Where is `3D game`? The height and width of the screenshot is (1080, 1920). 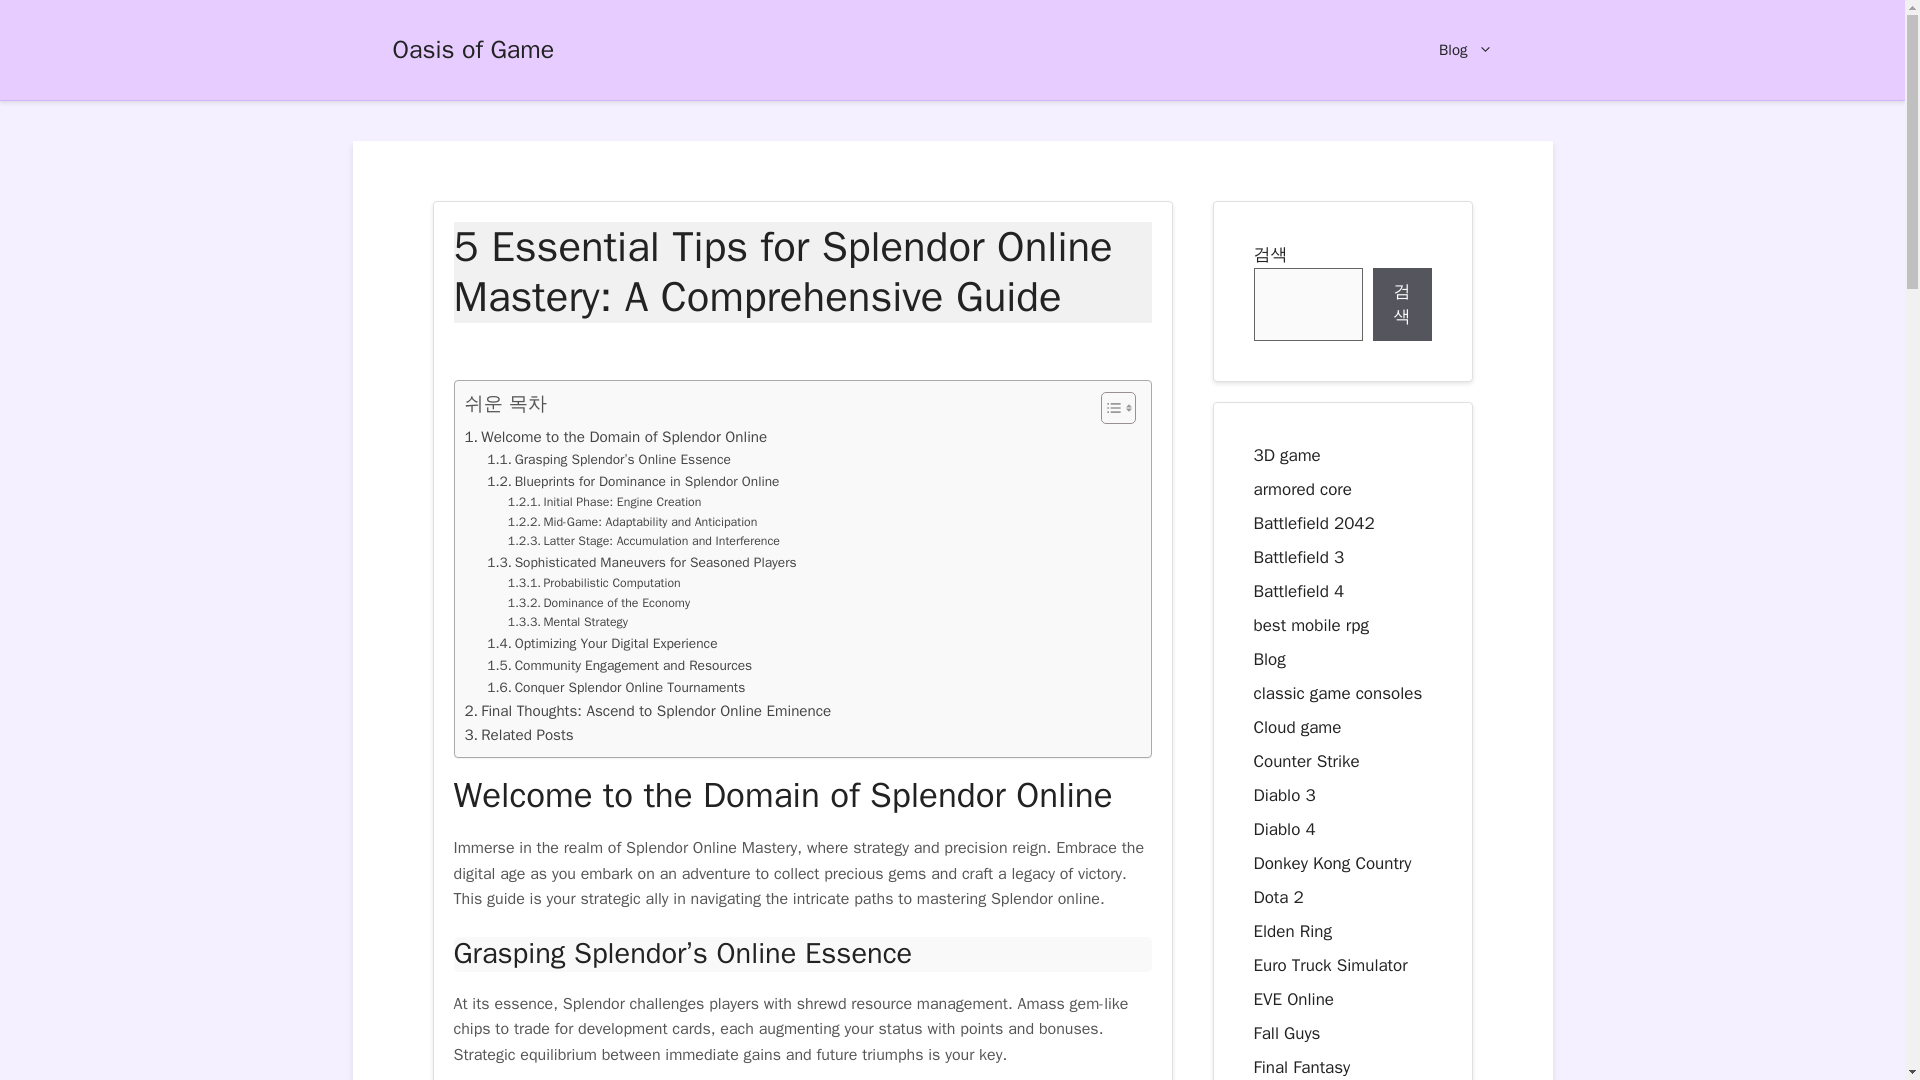
3D game is located at coordinates (1286, 454).